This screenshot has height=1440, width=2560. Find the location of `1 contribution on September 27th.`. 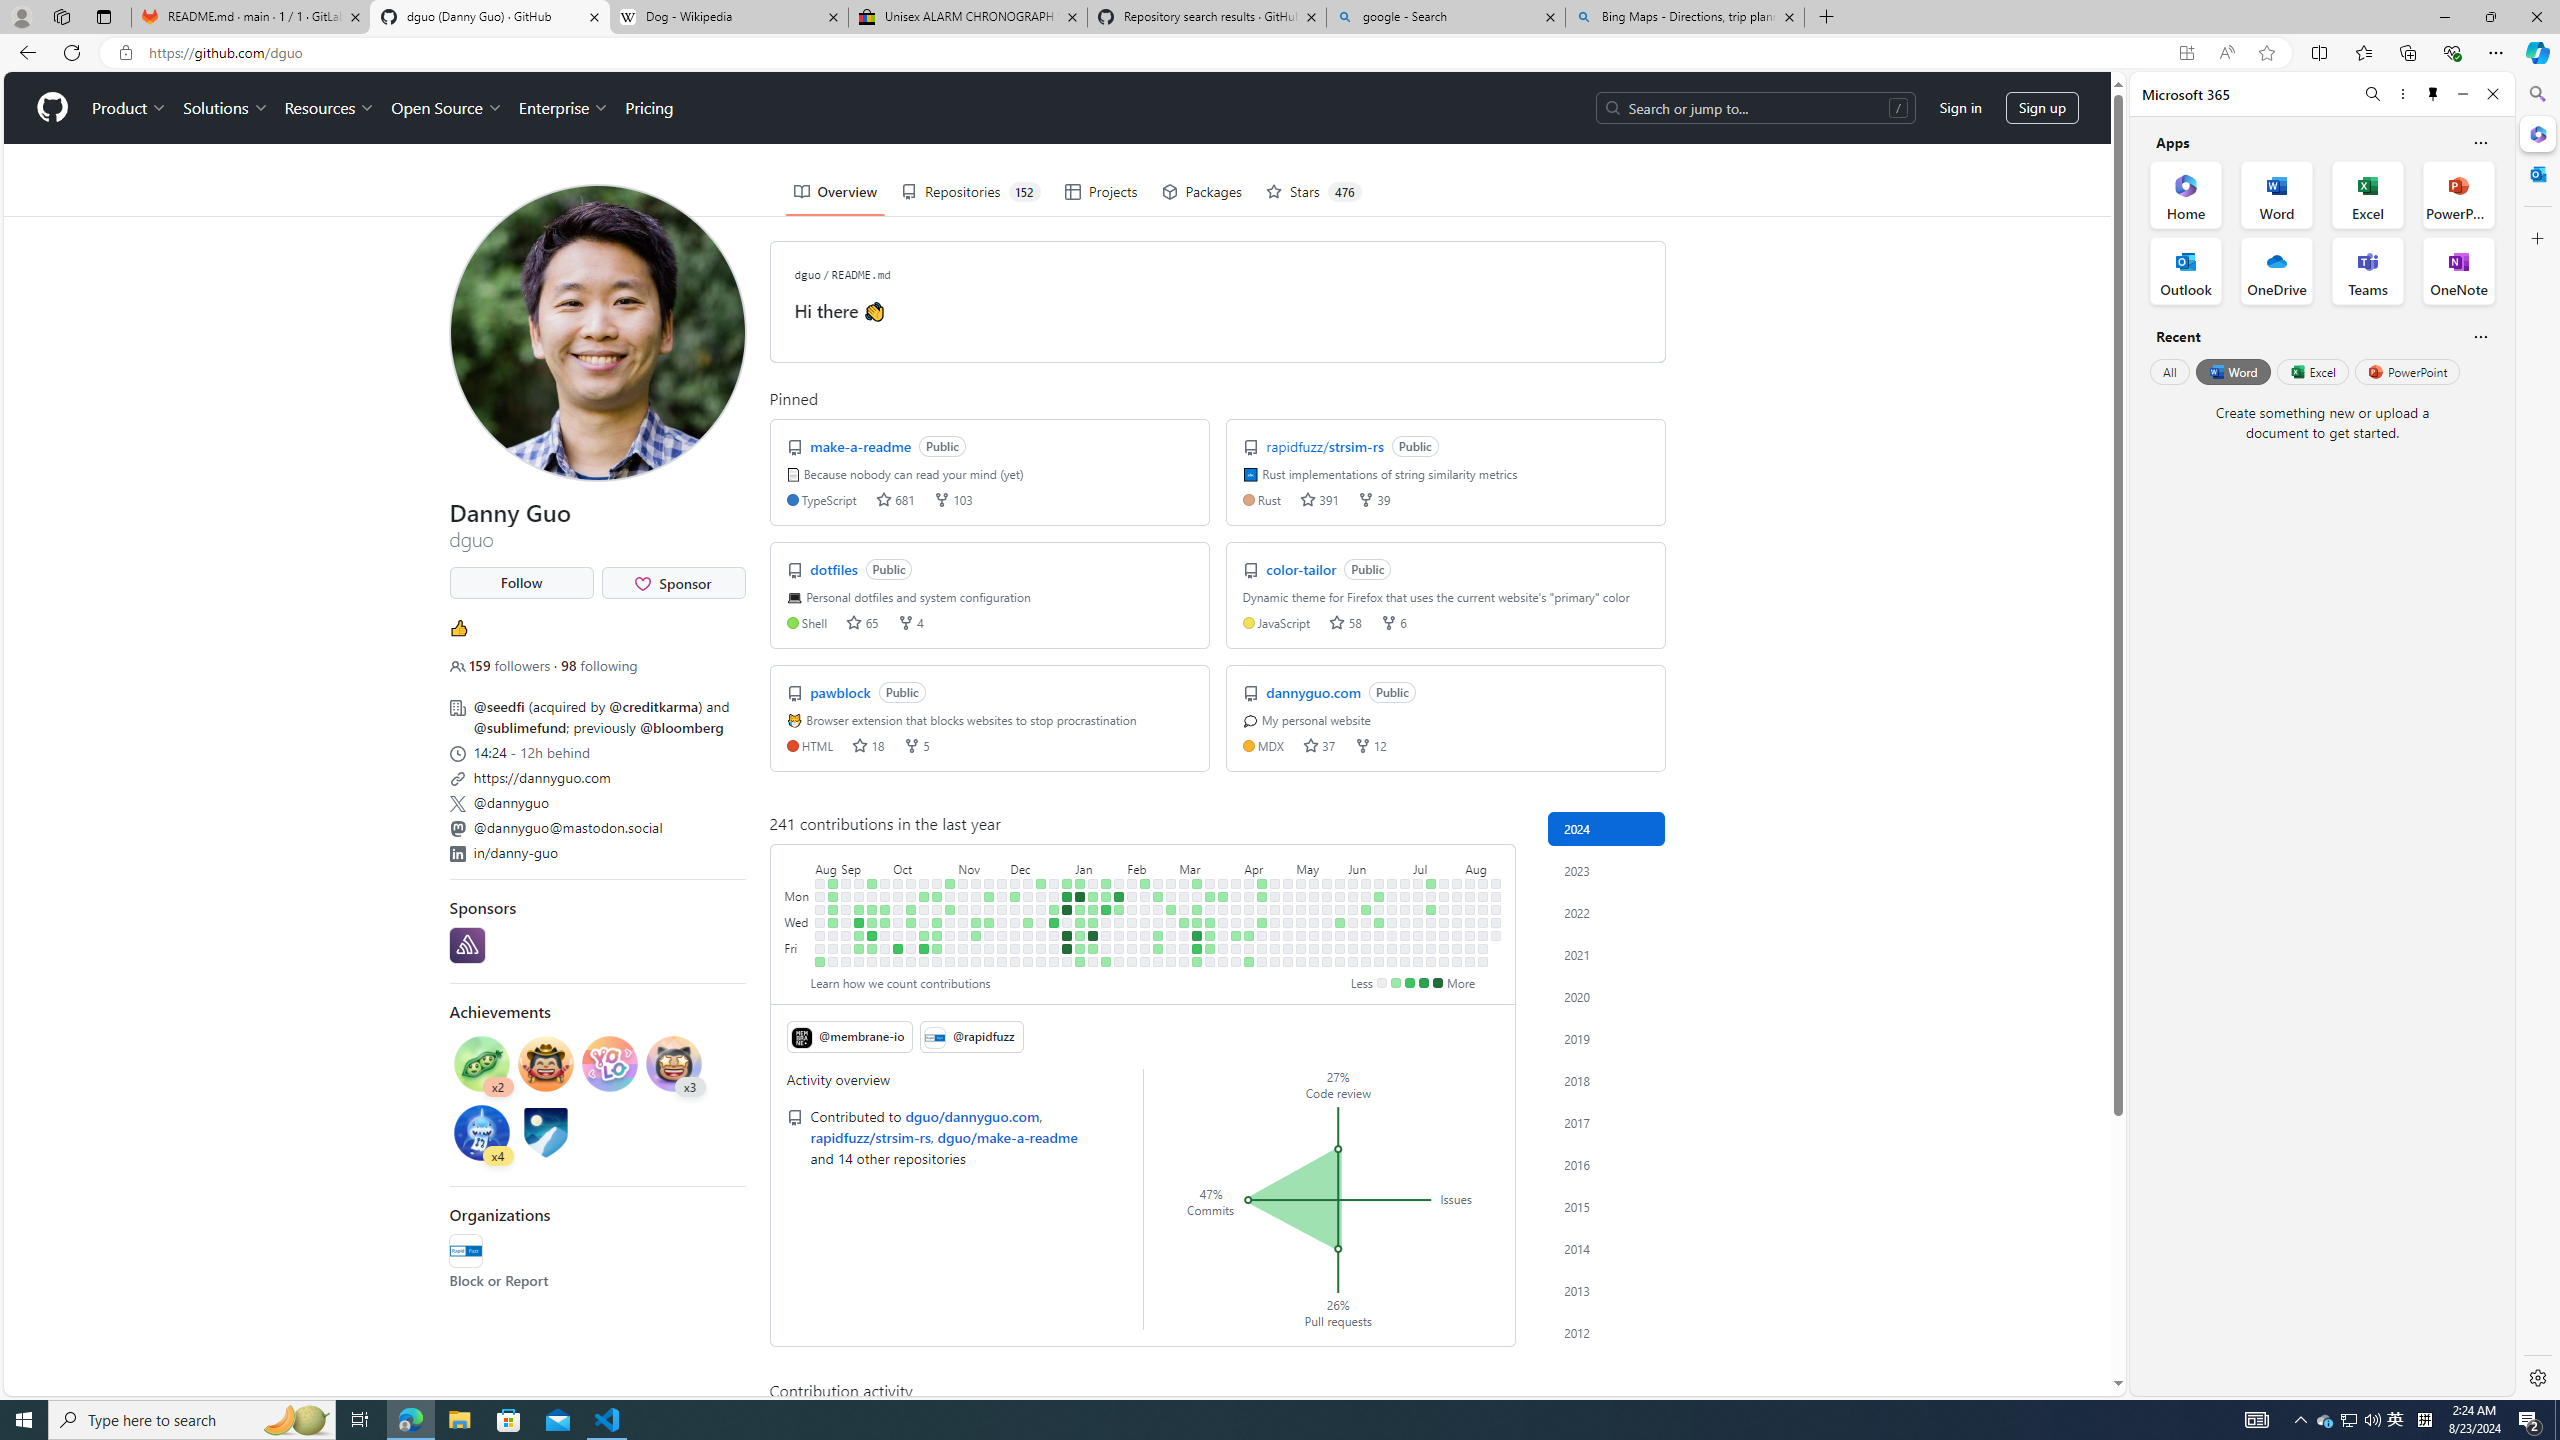

1 contribution on September 27th. is located at coordinates (885, 922).